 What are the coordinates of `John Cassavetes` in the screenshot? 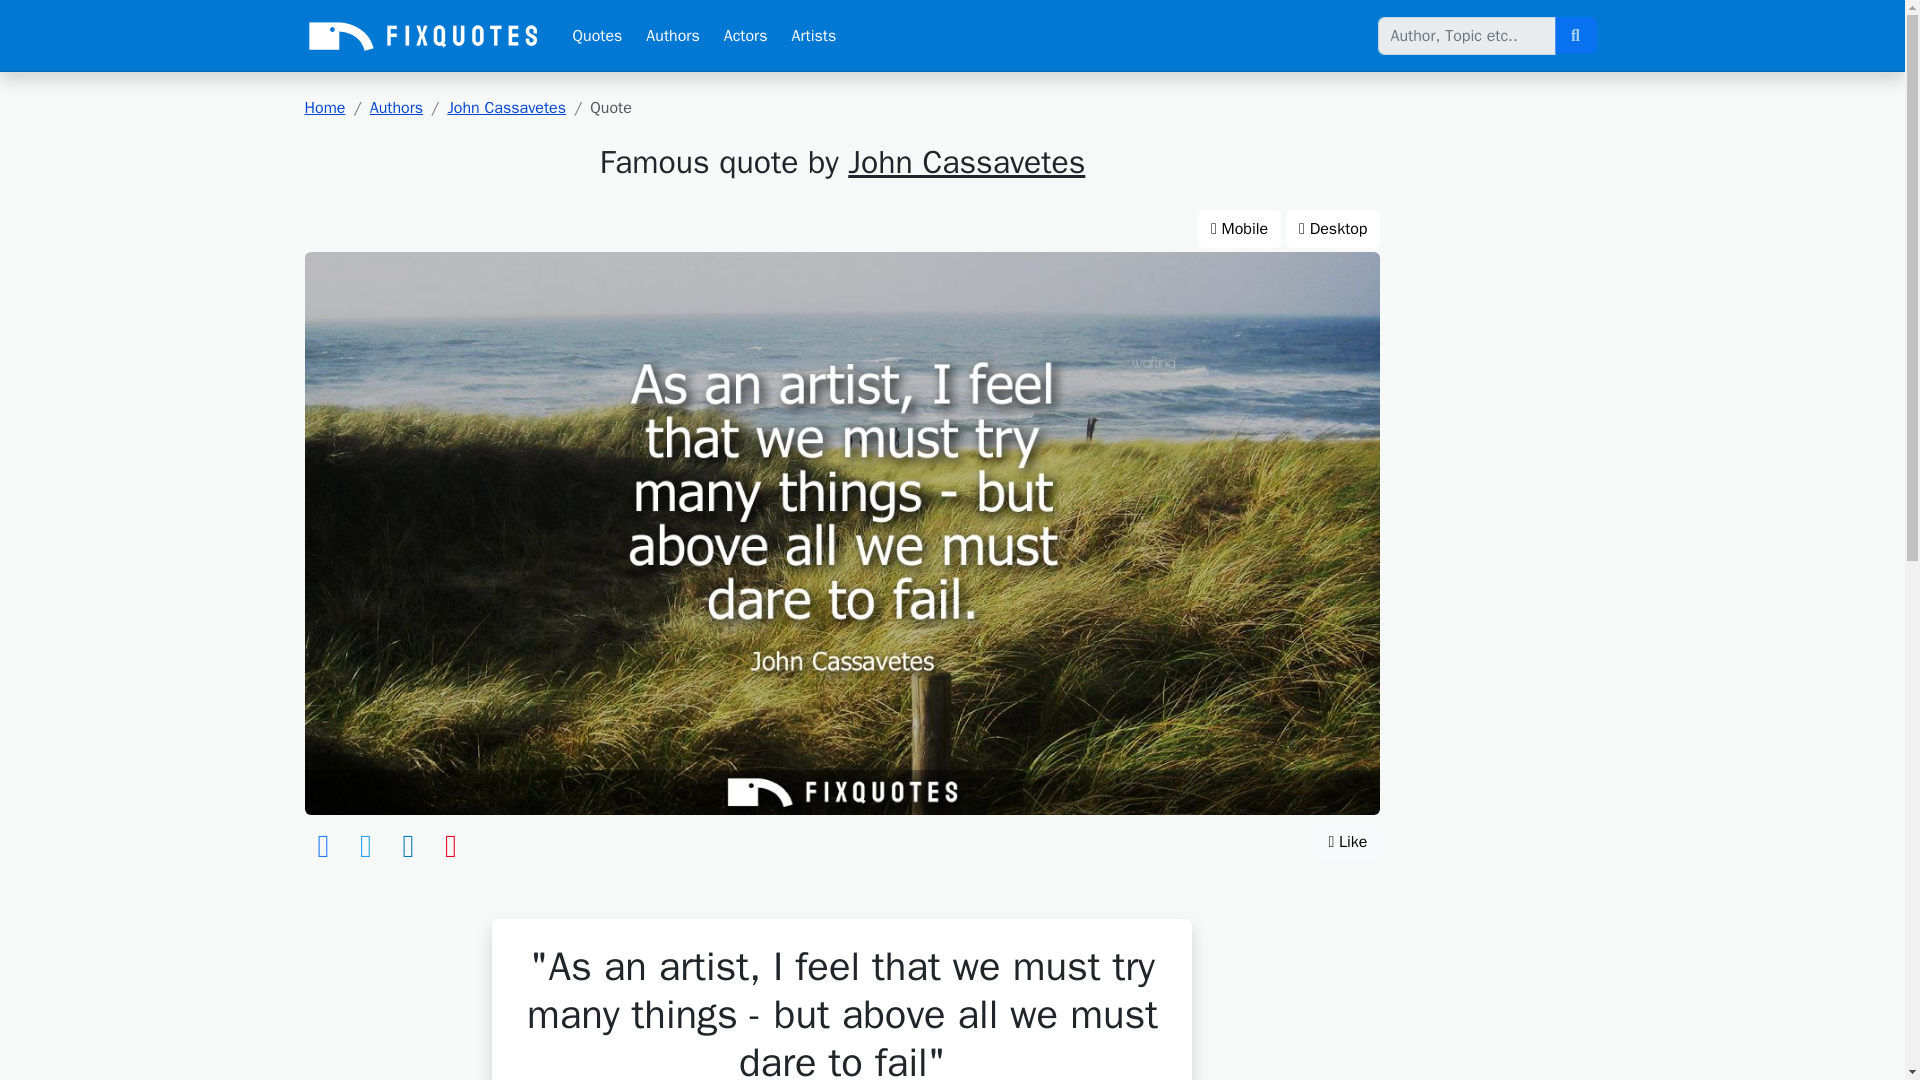 It's located at (966, 162).